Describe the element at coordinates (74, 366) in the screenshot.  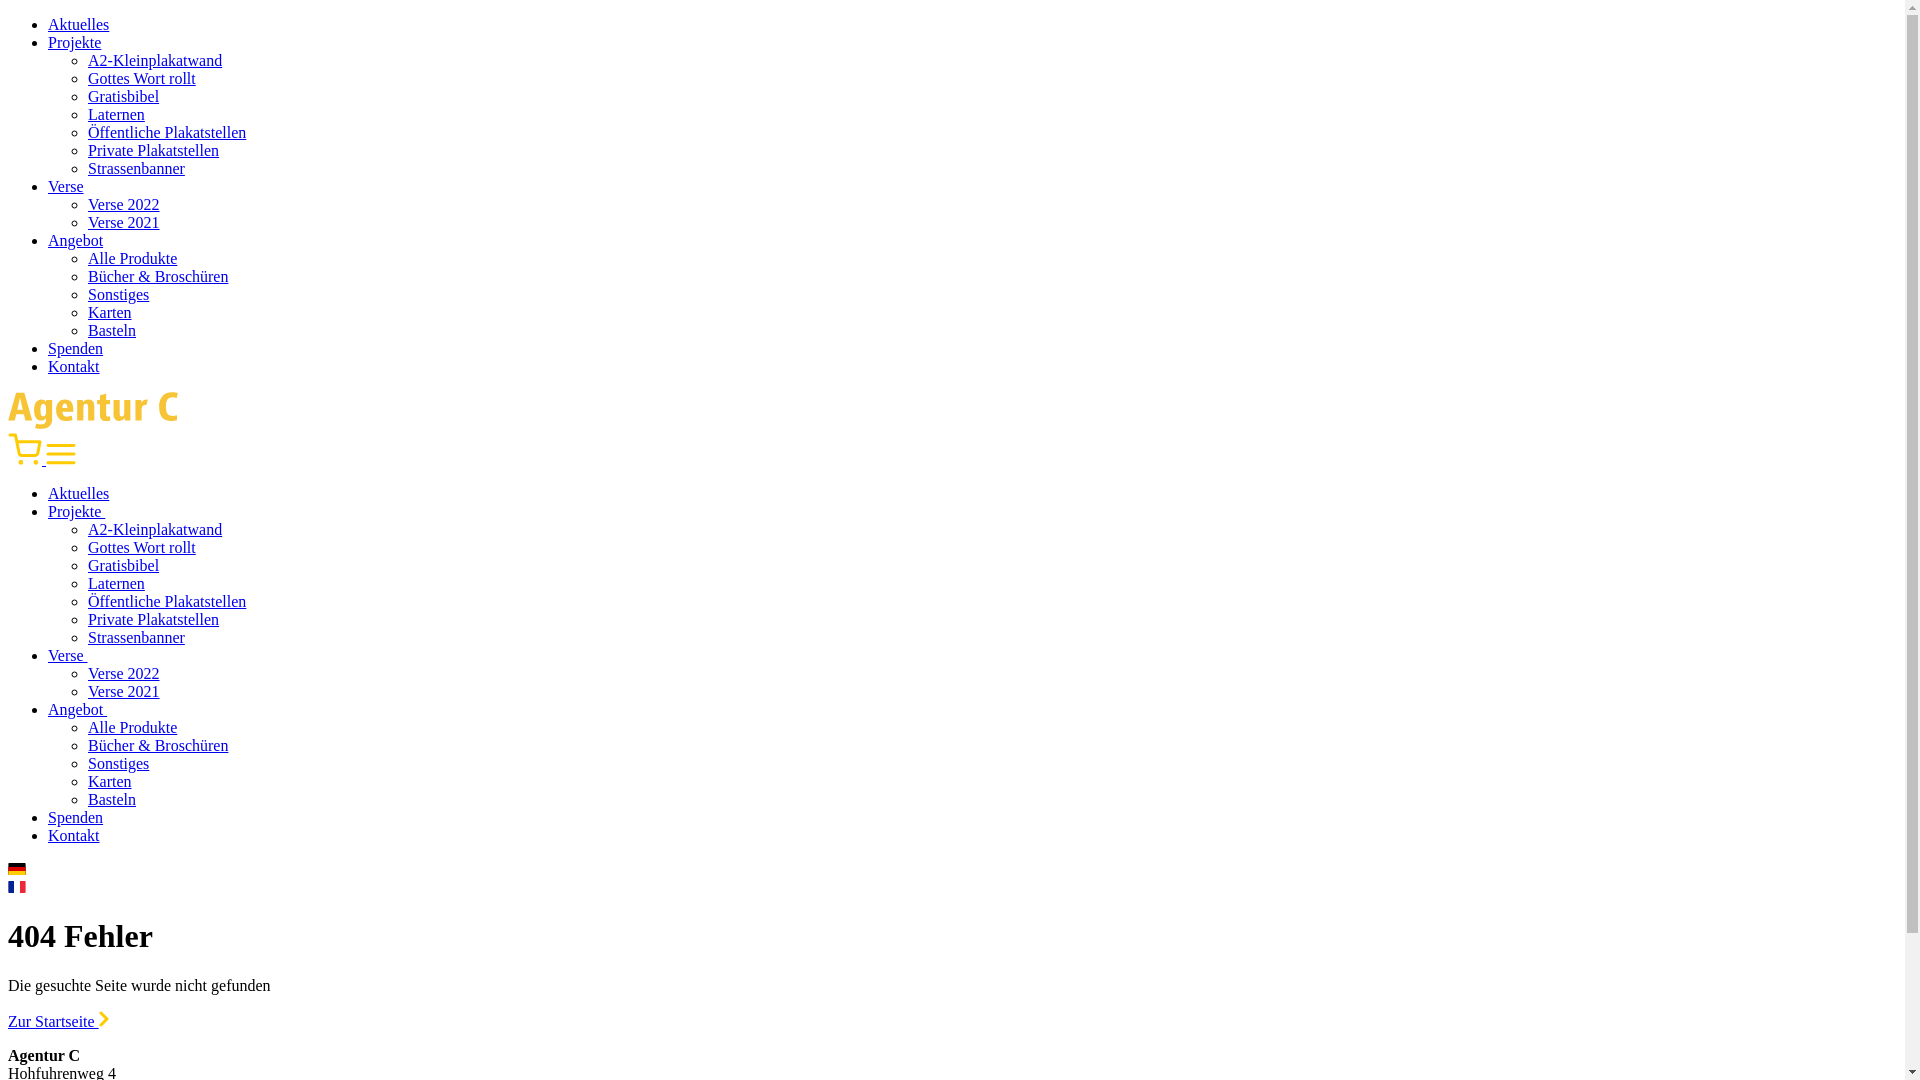
I see `Kontakt` at that location.